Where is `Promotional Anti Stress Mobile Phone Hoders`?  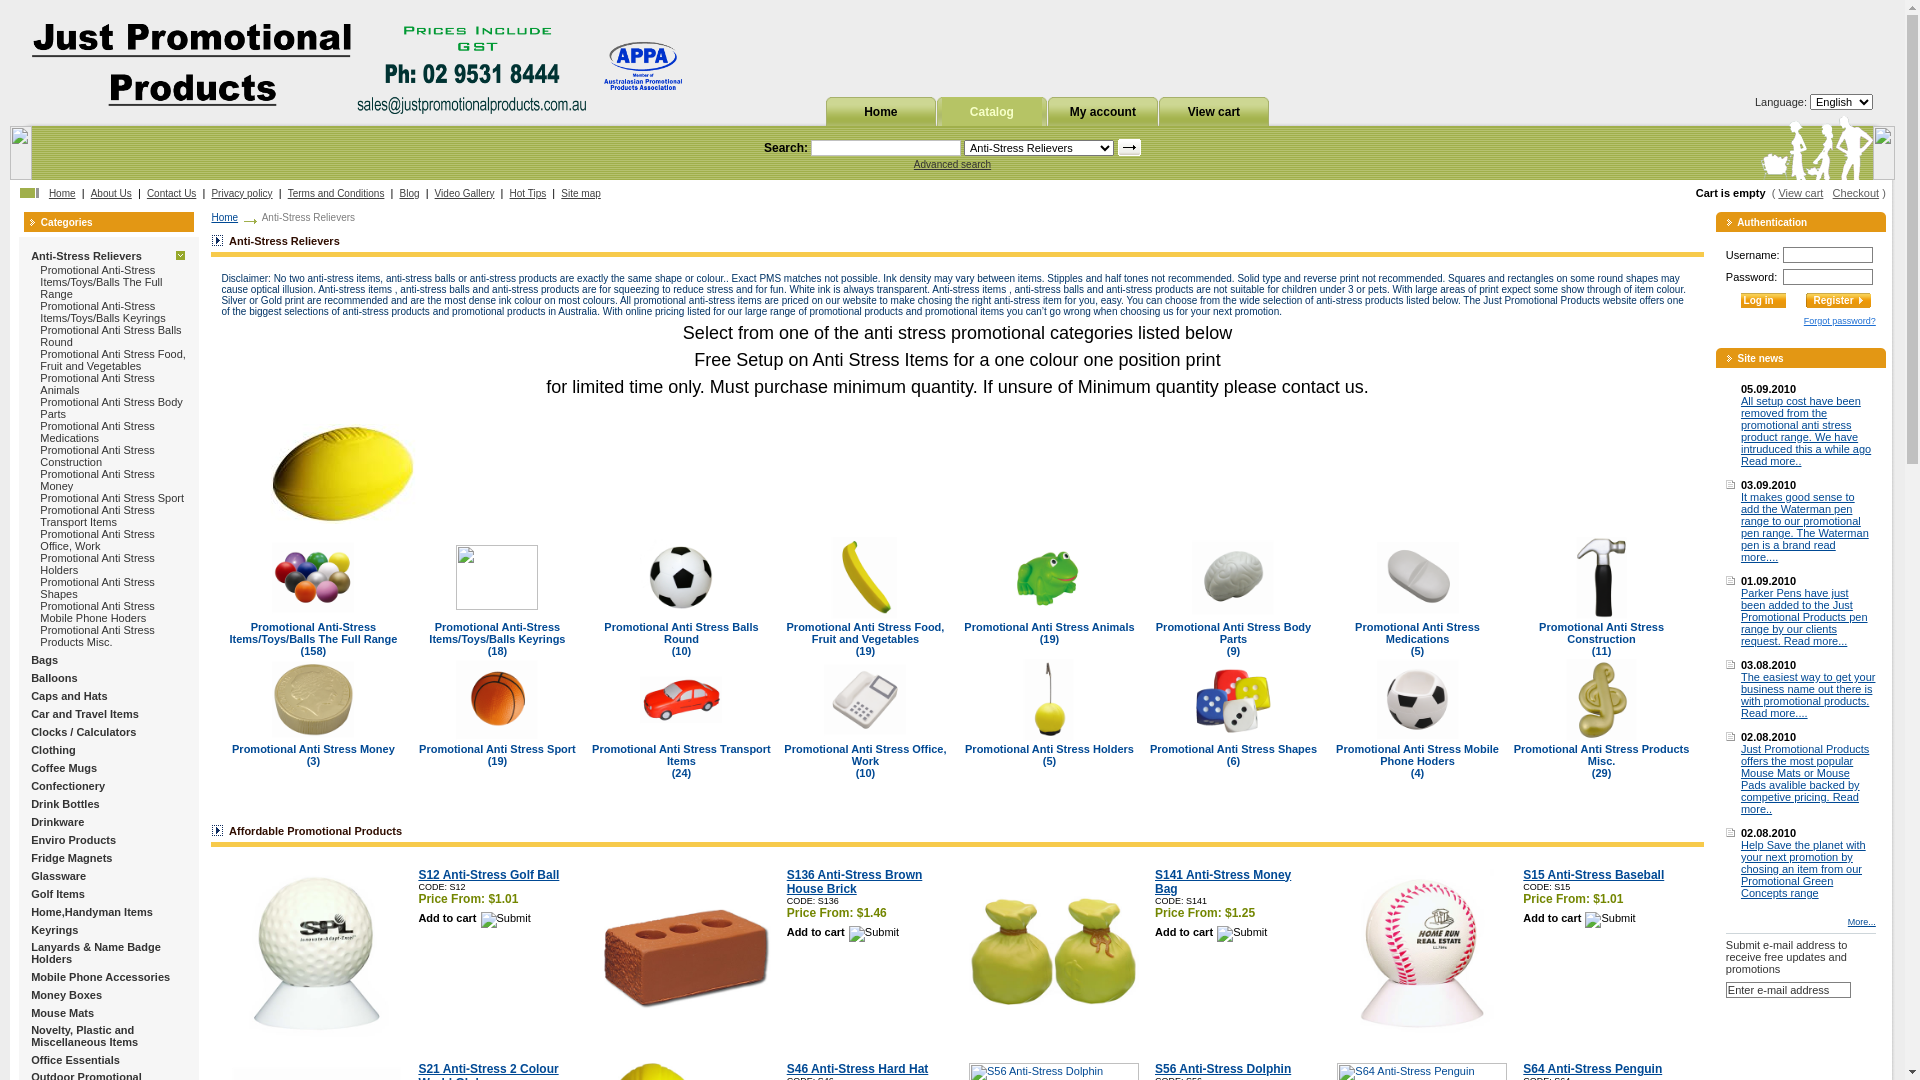 Promotional Anti Stress Mobile Phone Hoders is located at coordinates (97, 612).